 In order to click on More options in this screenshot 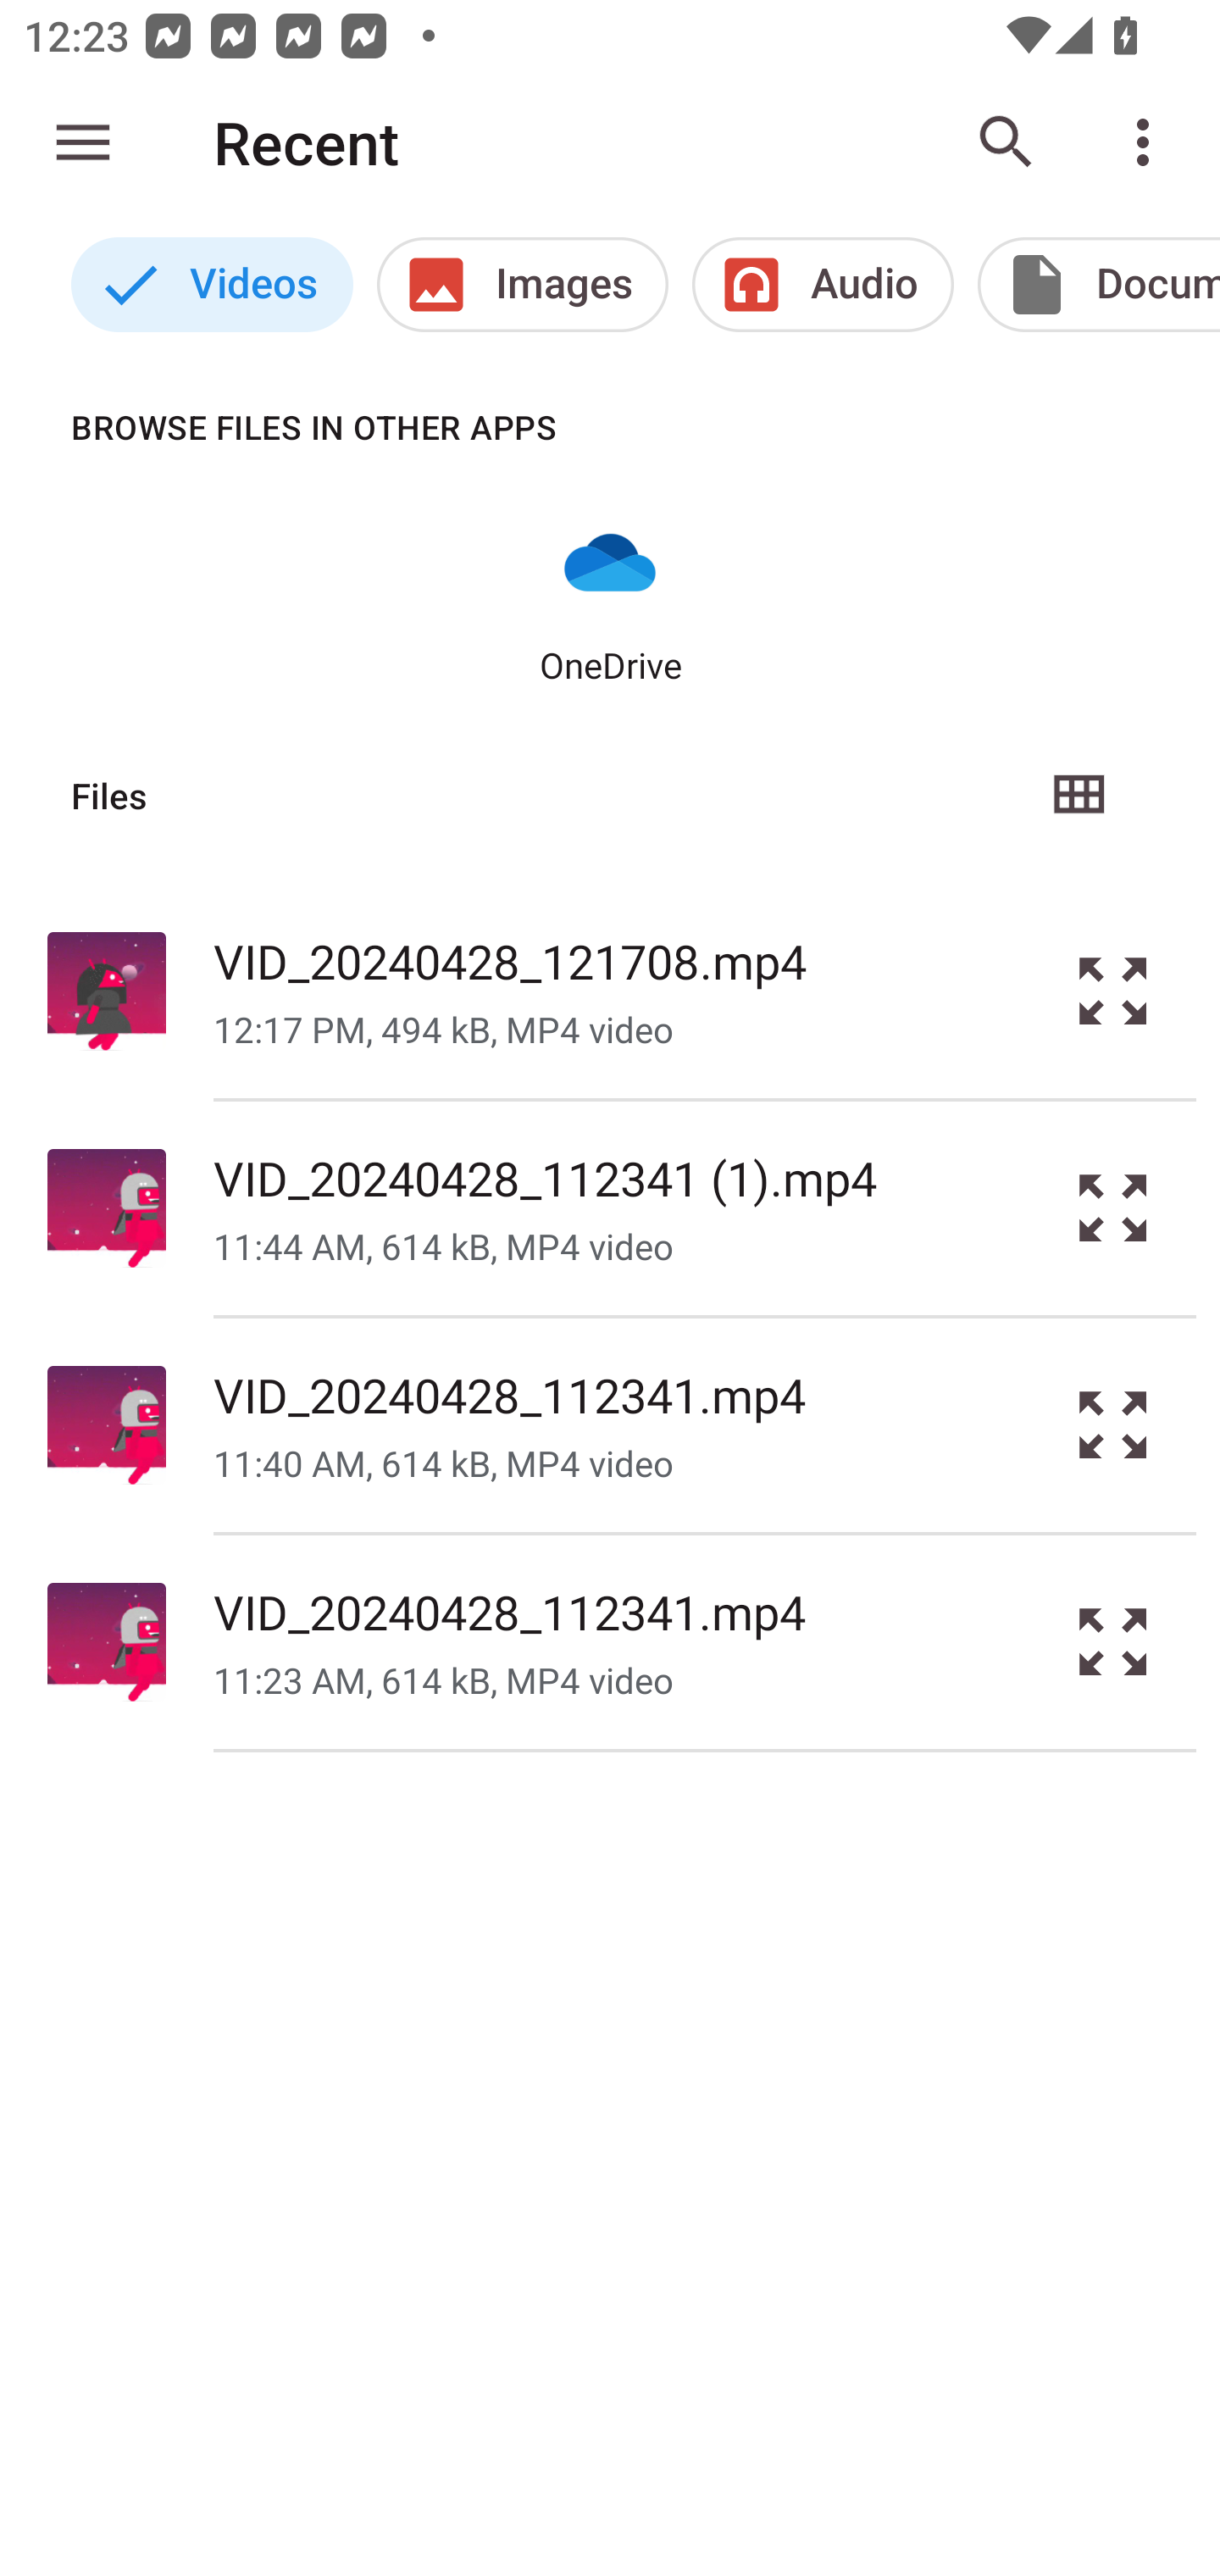, I will do `click(1149, 142)`.